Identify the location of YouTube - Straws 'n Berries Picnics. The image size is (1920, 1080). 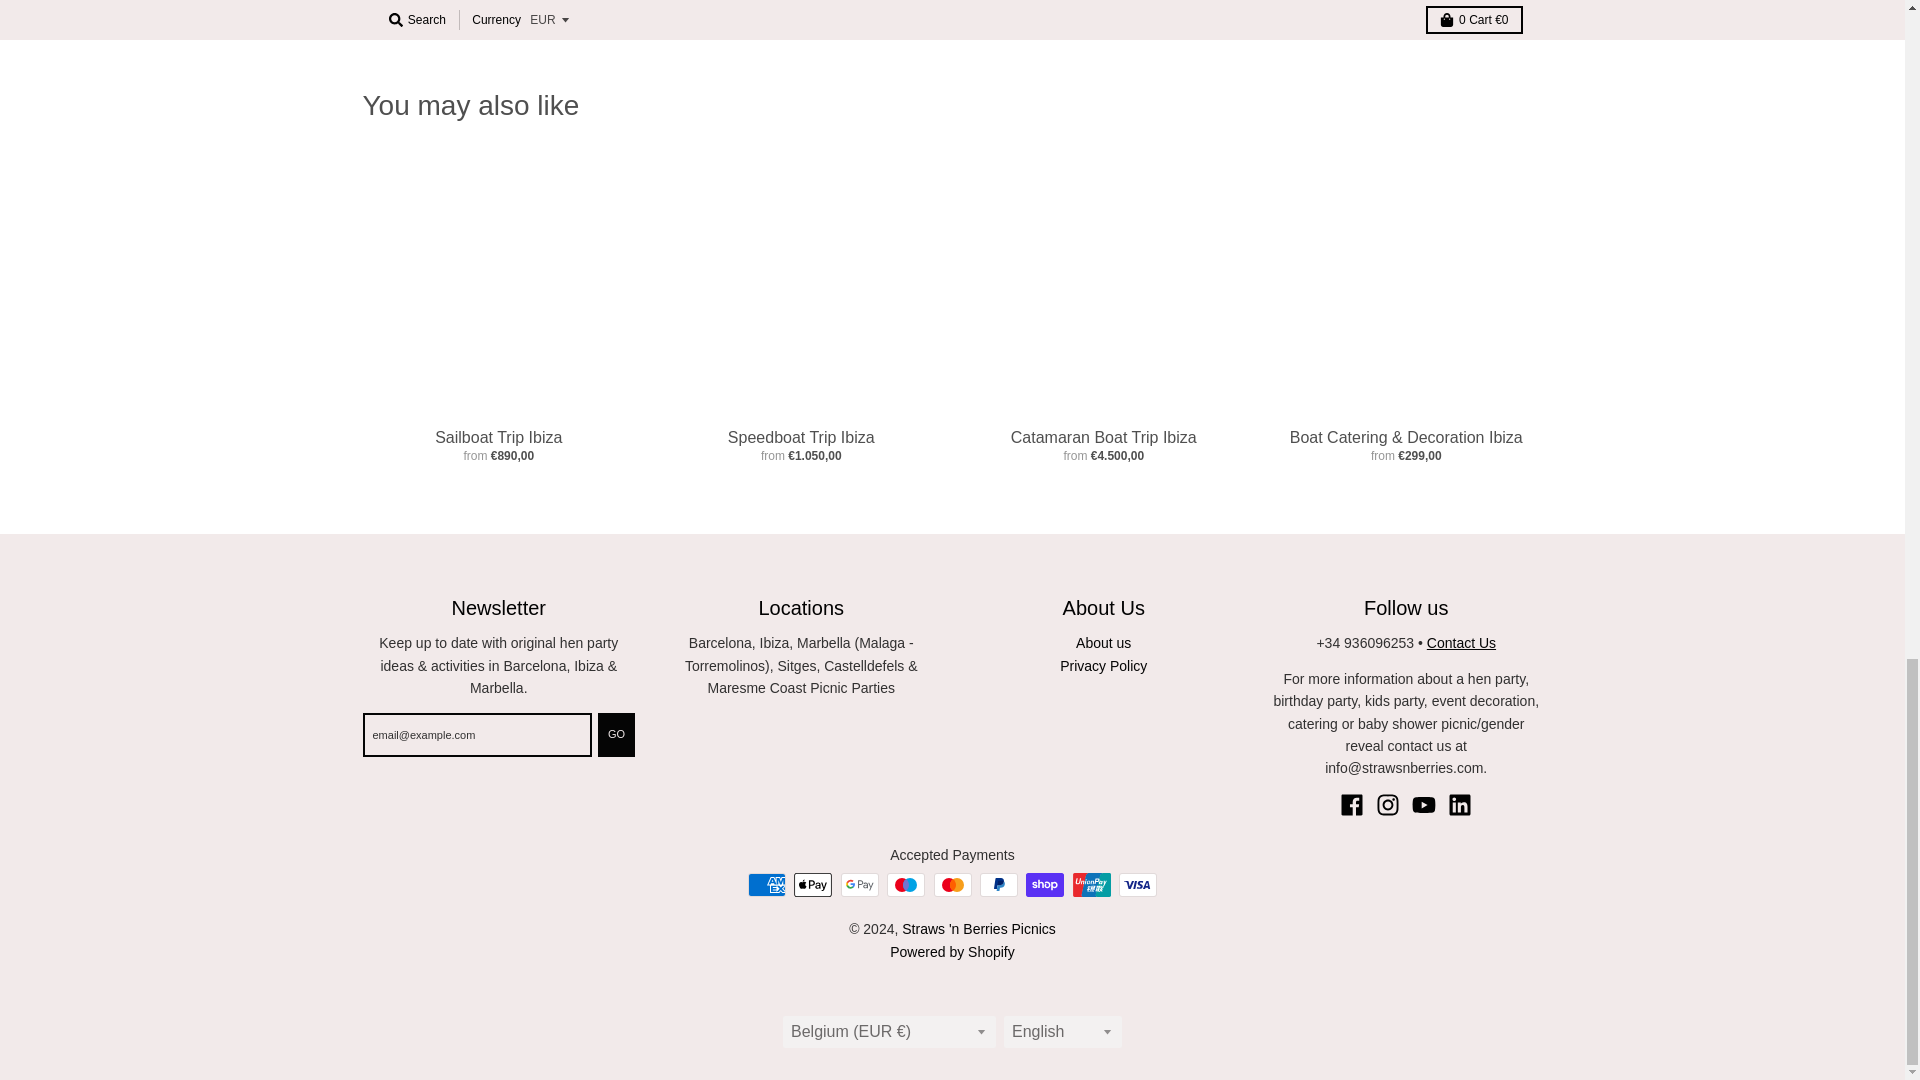
(1424, 804).